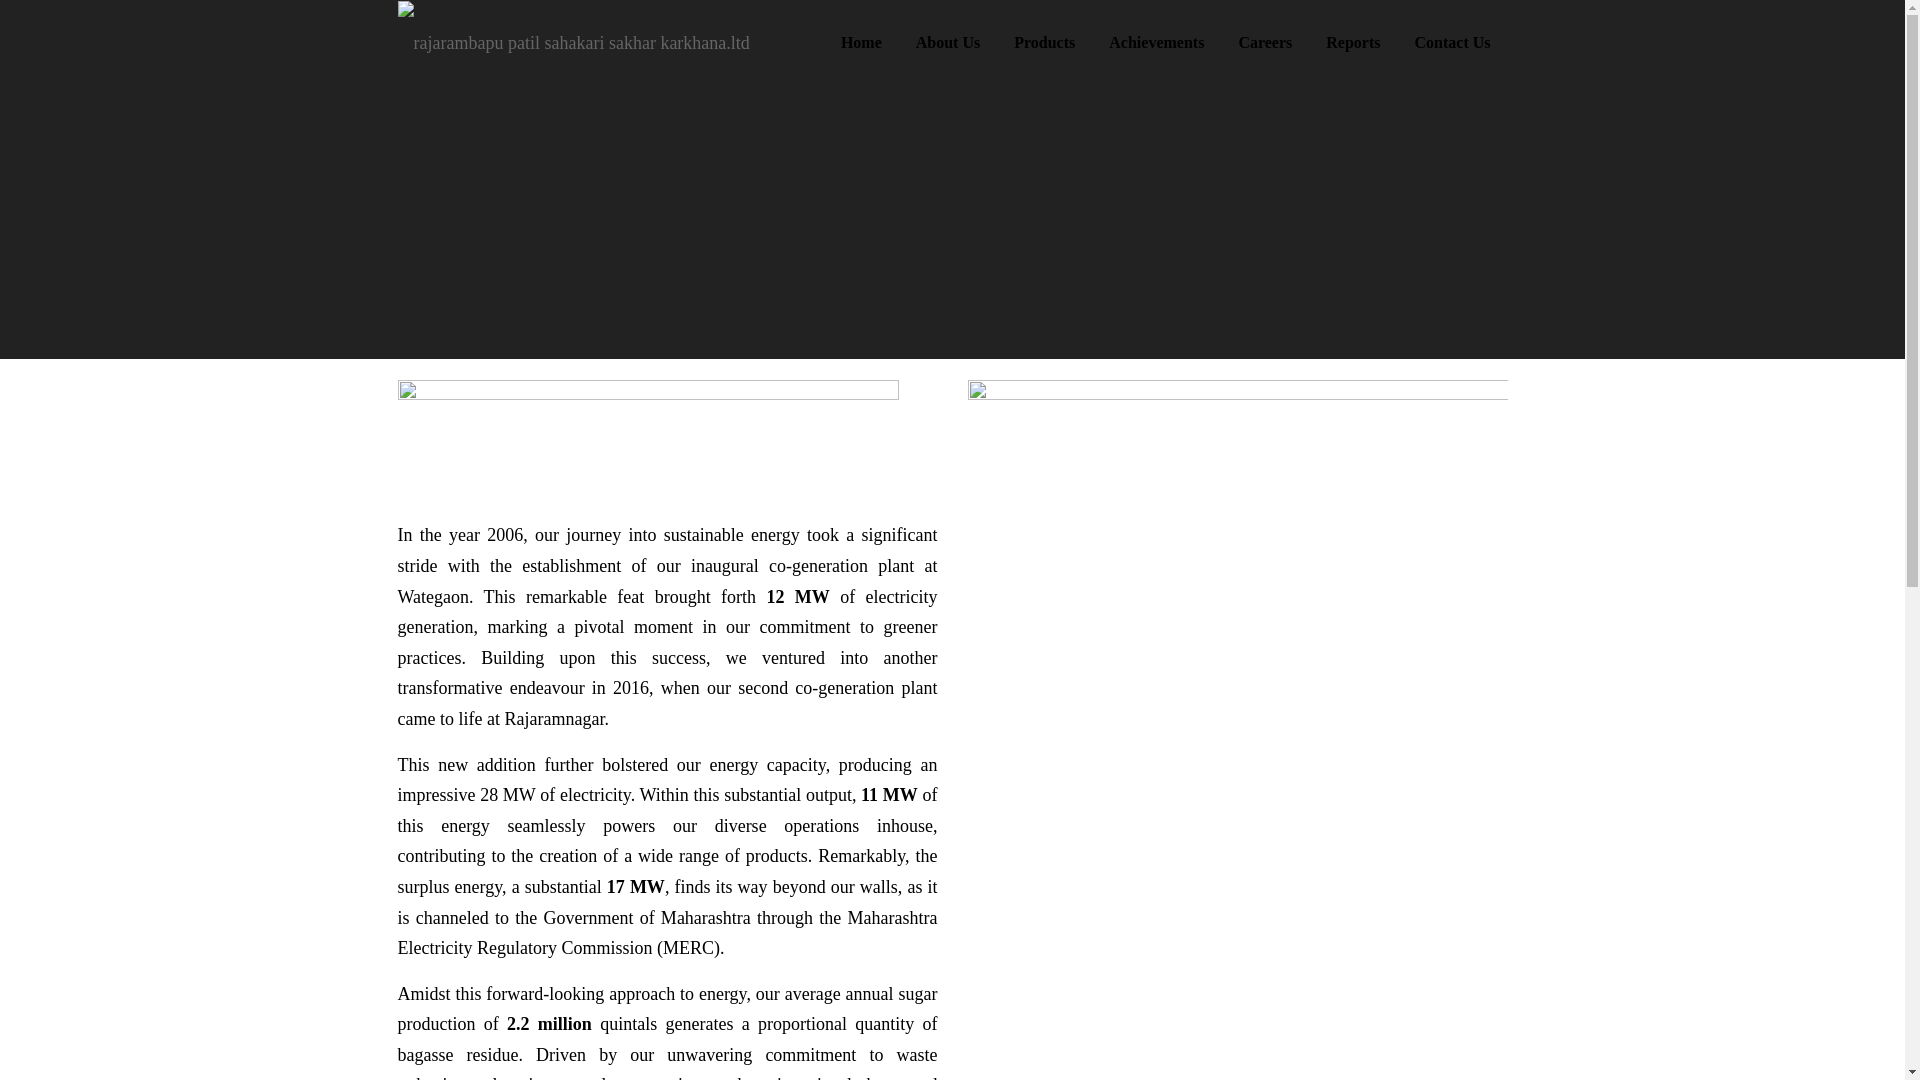 The image size is (1920, 1080). I want to click on Reports, so click(1353, 42).